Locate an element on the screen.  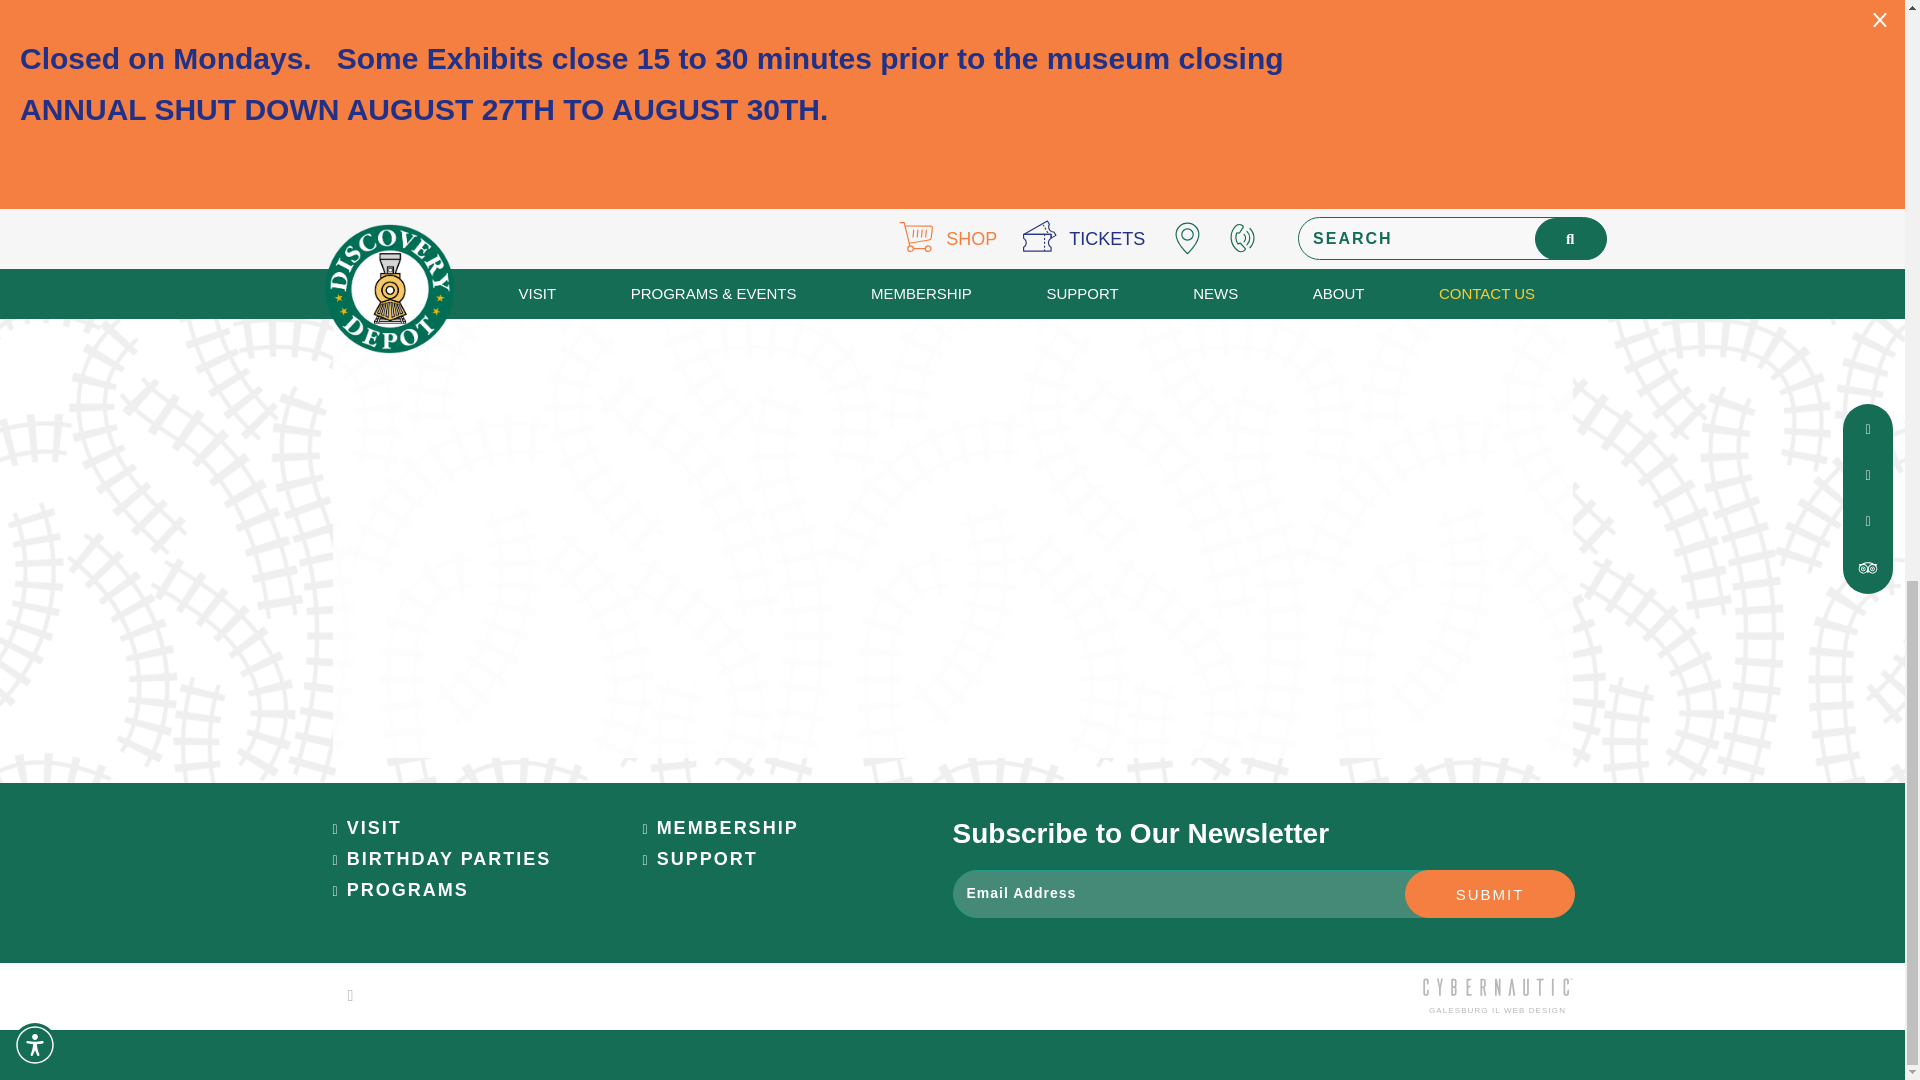
VISIT is located at coordinates (366, 828).